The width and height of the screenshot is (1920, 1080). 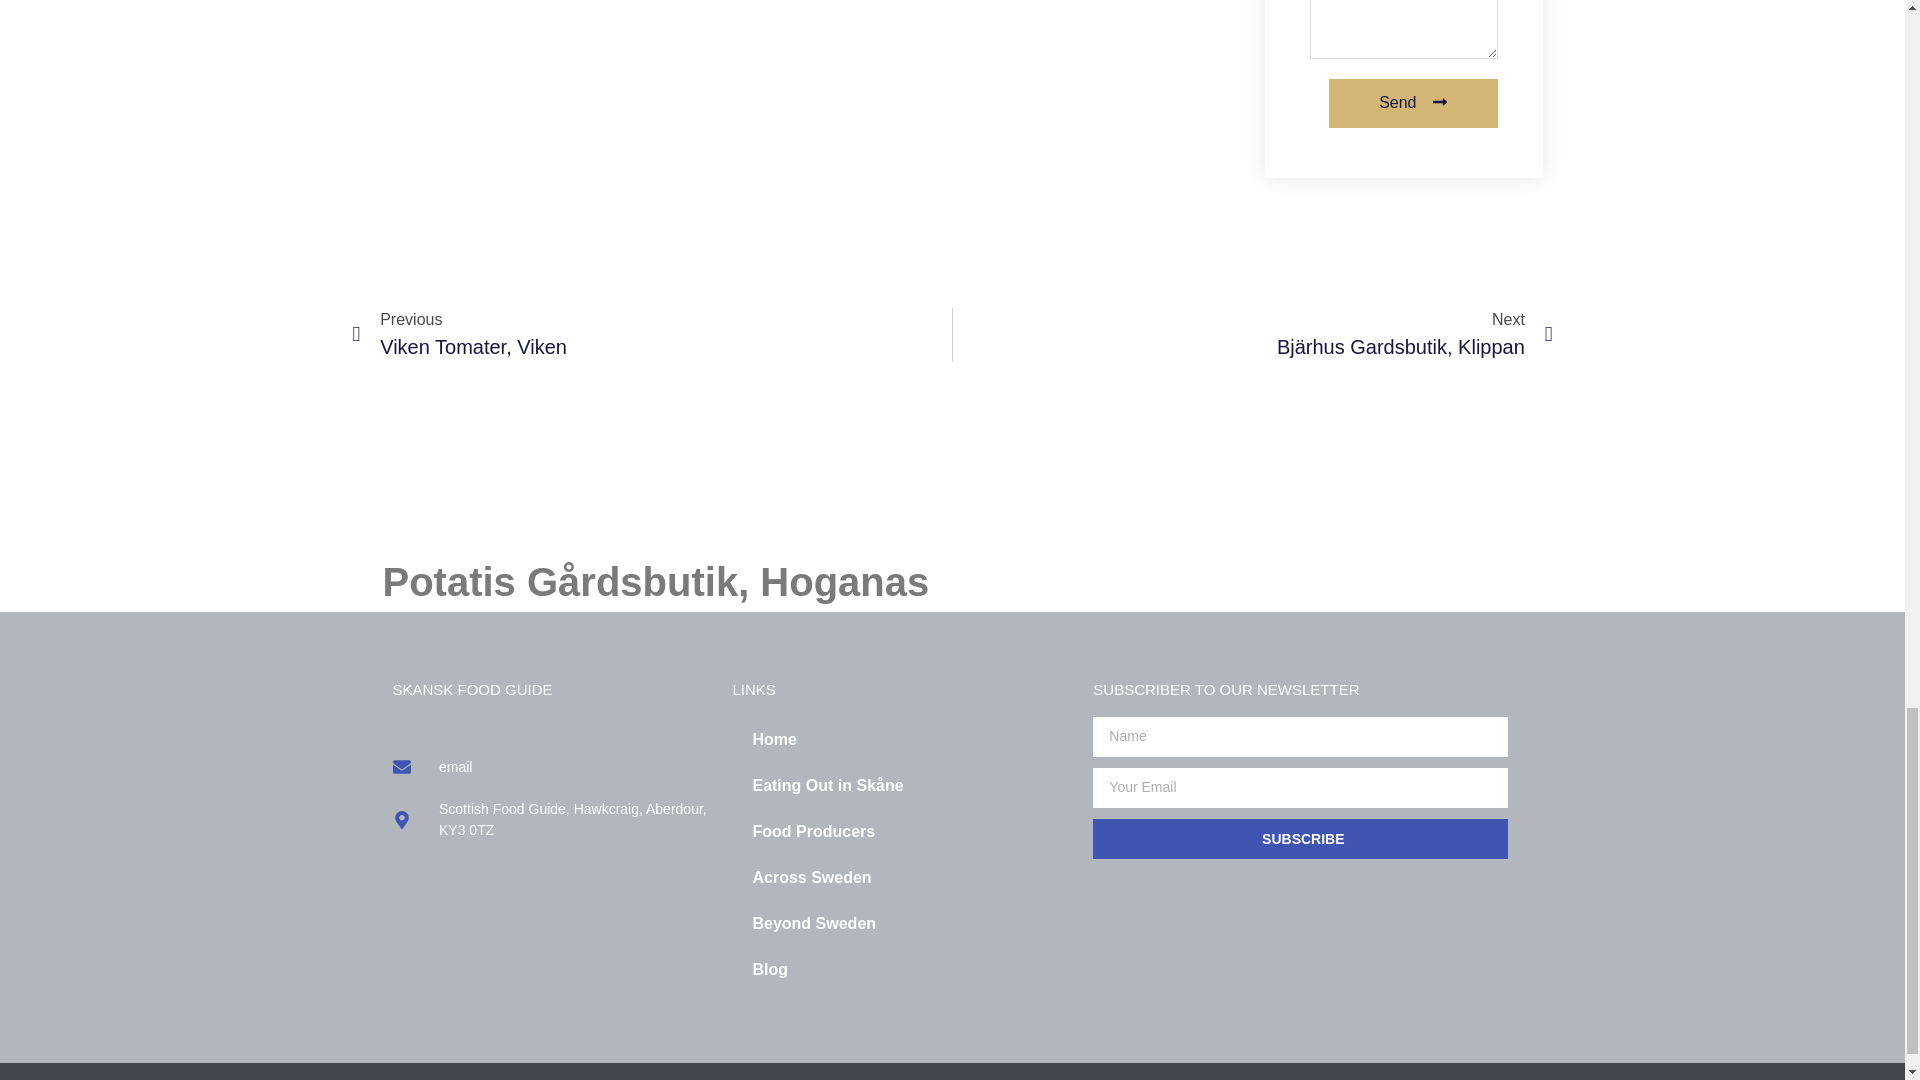 What do you see at coordinates (902, 970) in the screenshot?
I see `Blog` at bounding box center [902, 970].